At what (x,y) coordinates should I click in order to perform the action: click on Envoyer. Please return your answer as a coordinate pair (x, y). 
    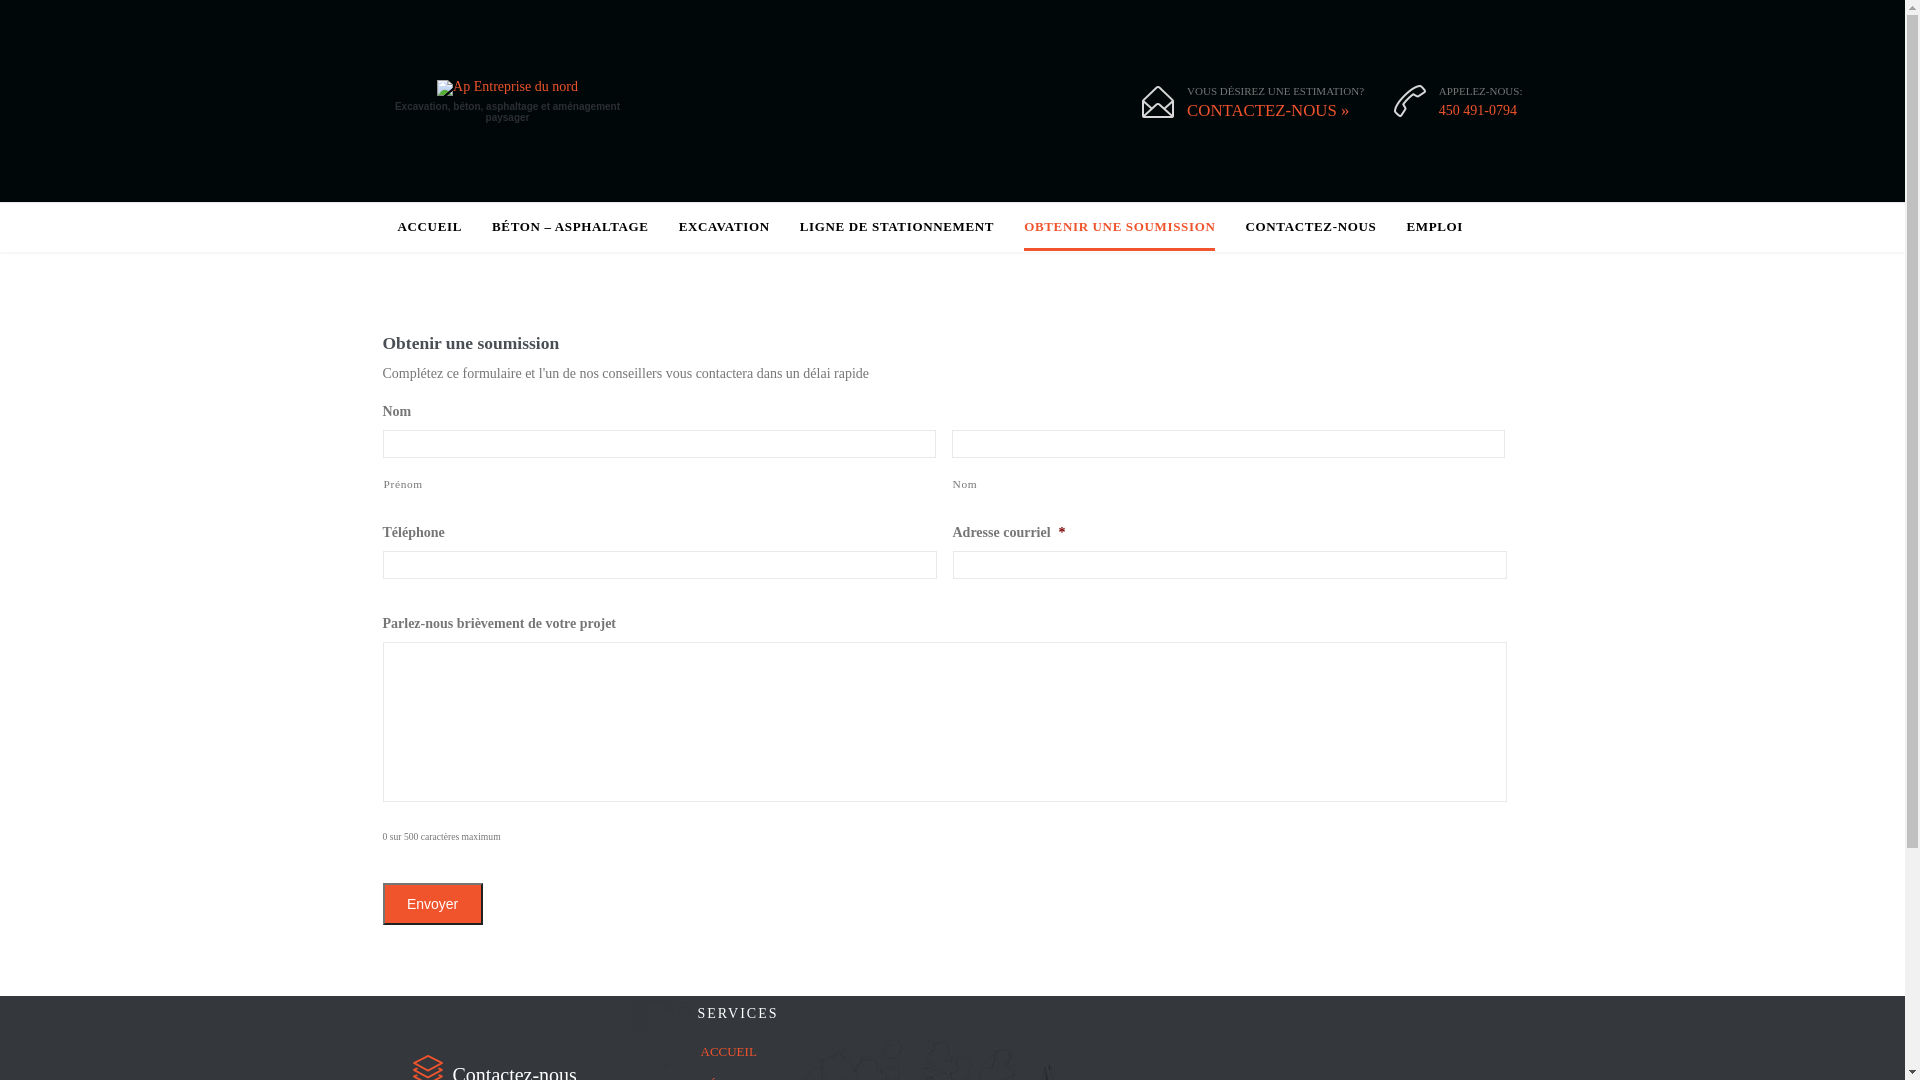
    Looking at the image, I should click on (432, 904).